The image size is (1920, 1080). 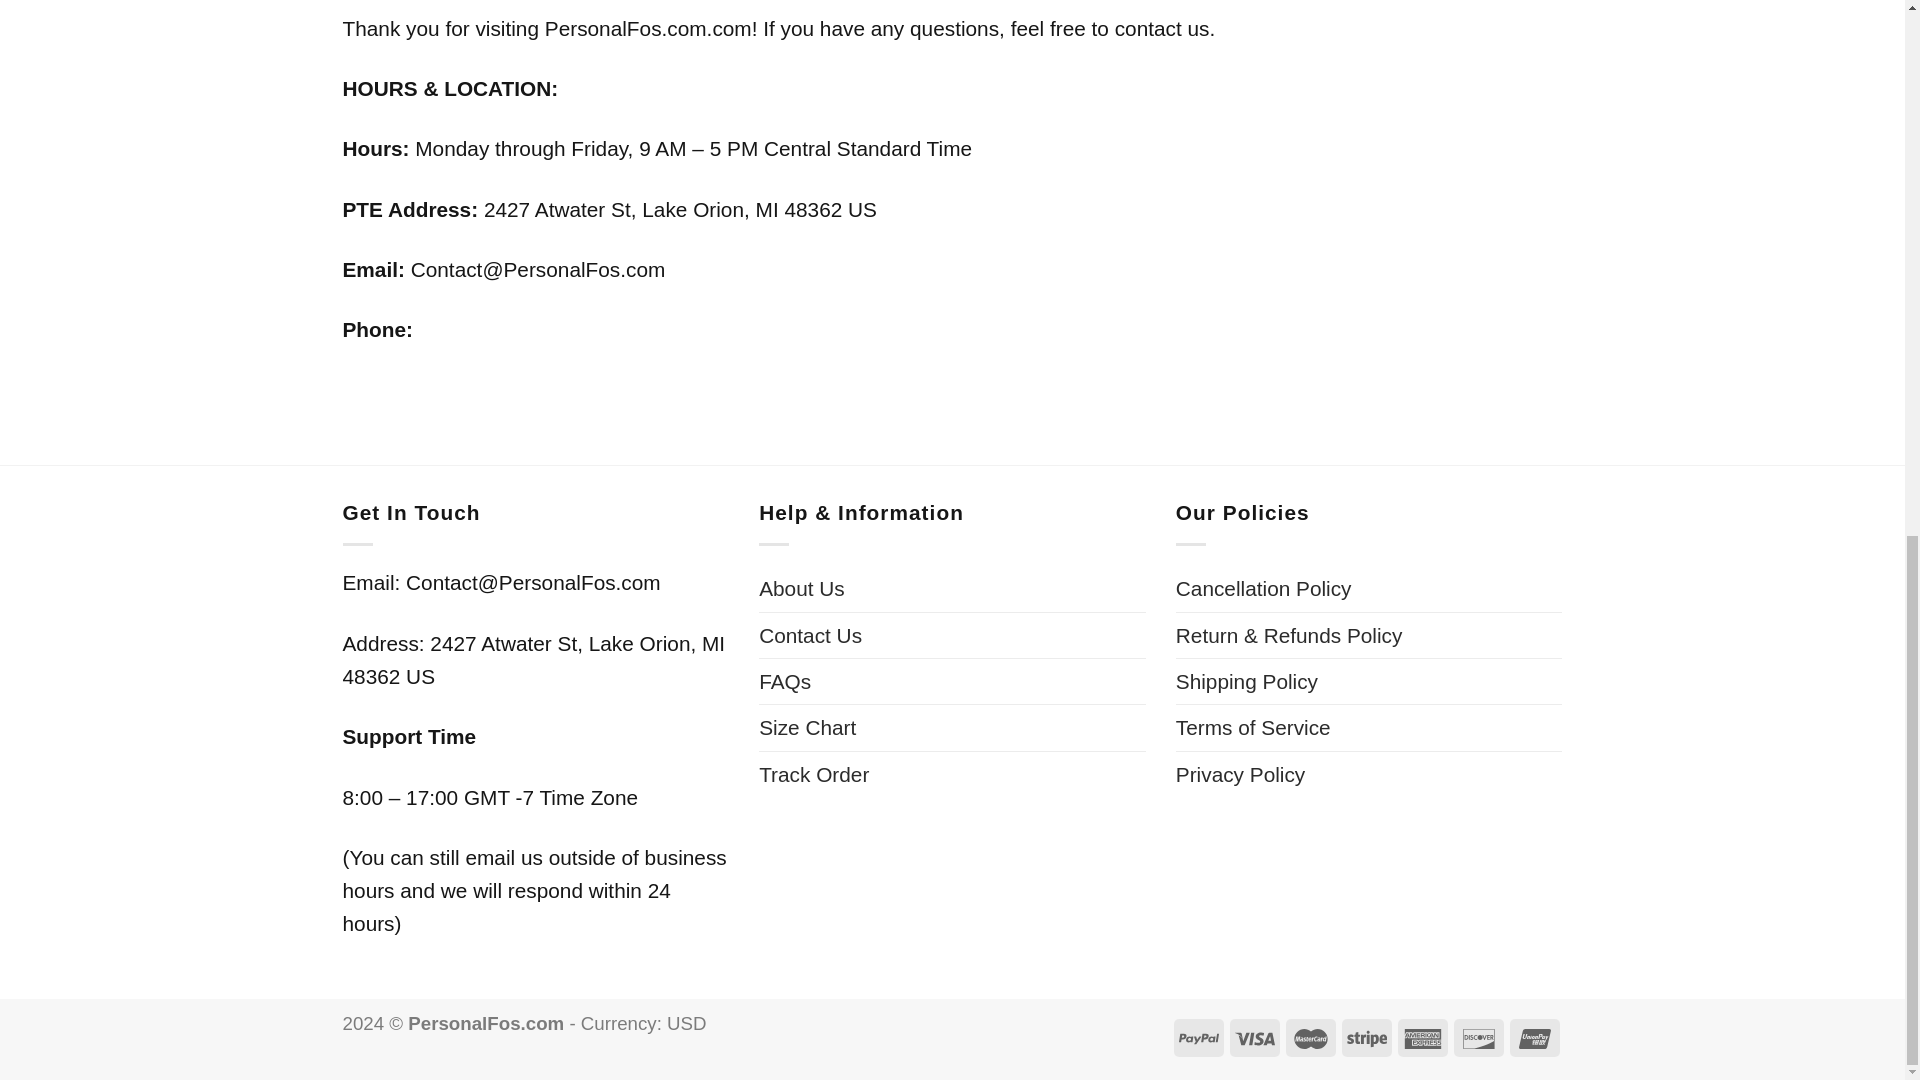 What do you see at coordinates (801, 588) in the screenshot?
I see `About Us` at bounding box center [801, 588].